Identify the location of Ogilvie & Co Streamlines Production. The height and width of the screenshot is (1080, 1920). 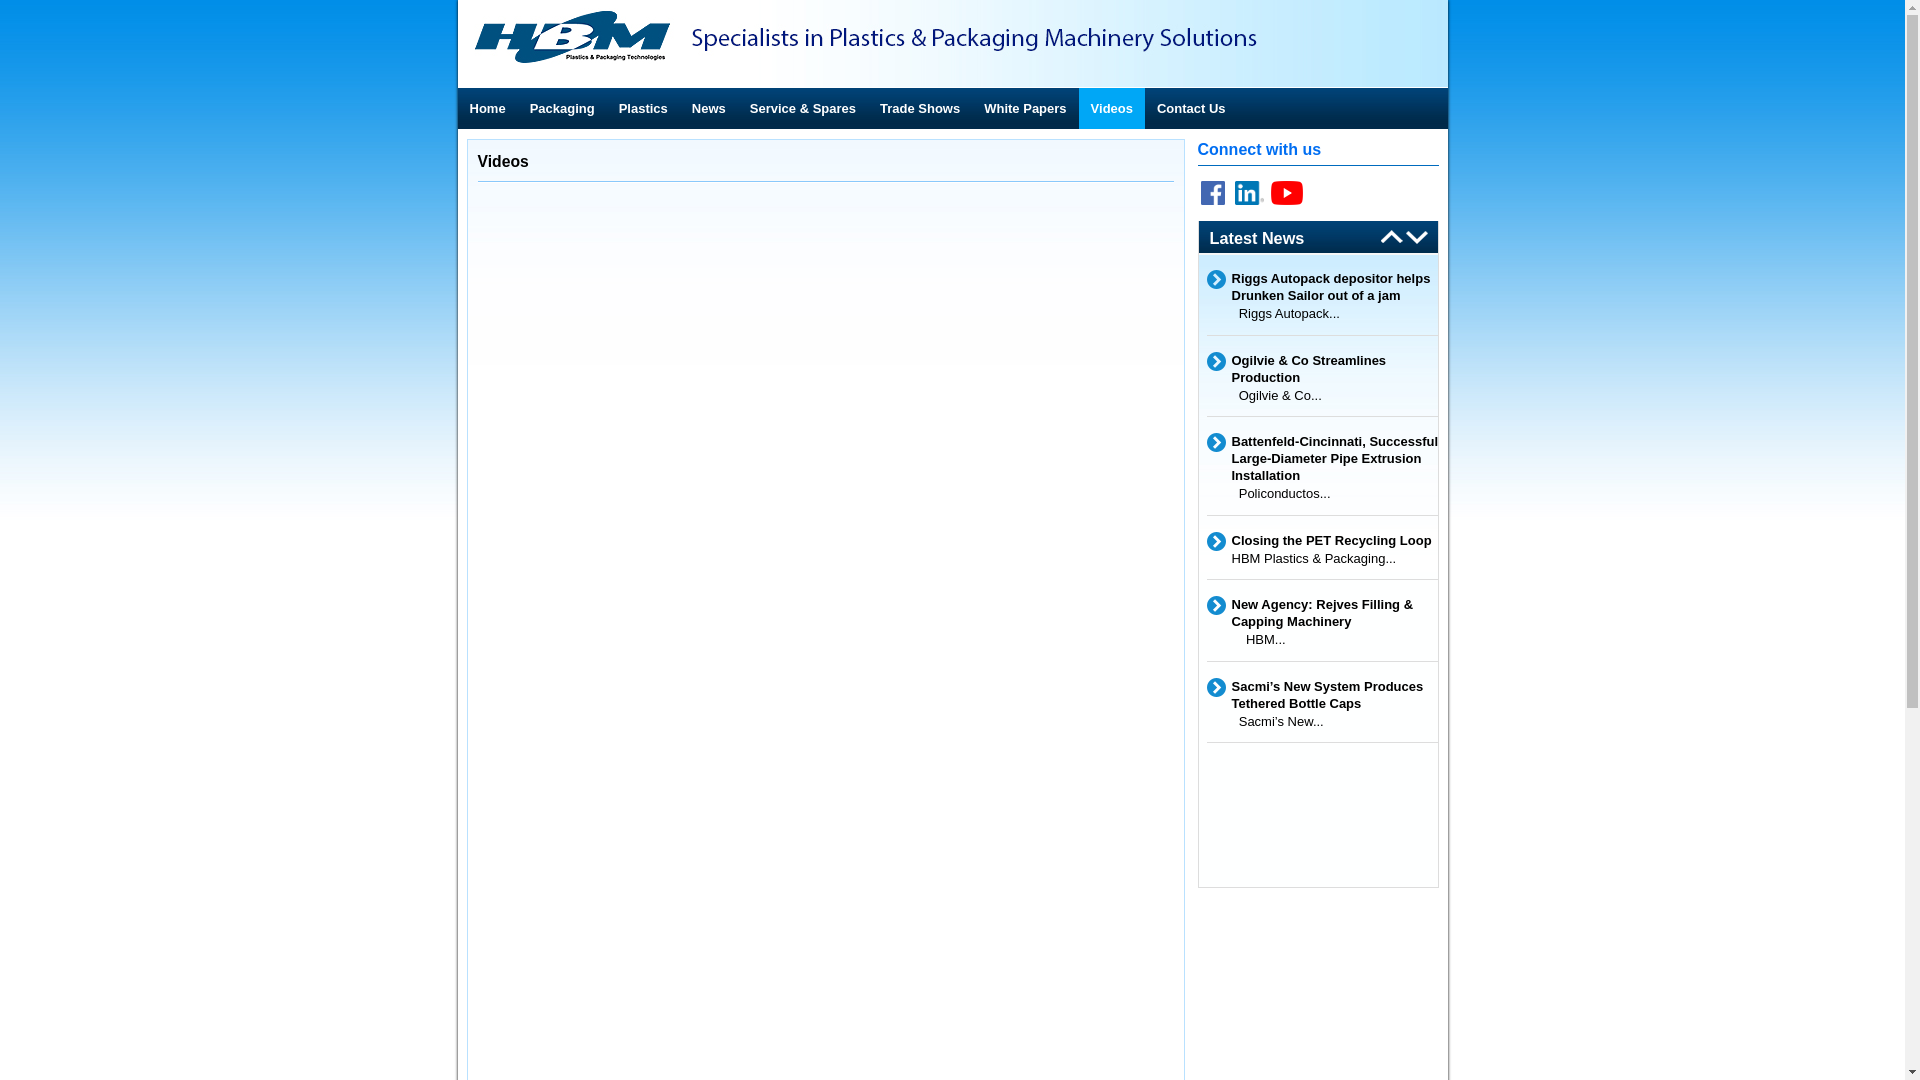
(1336, 369).